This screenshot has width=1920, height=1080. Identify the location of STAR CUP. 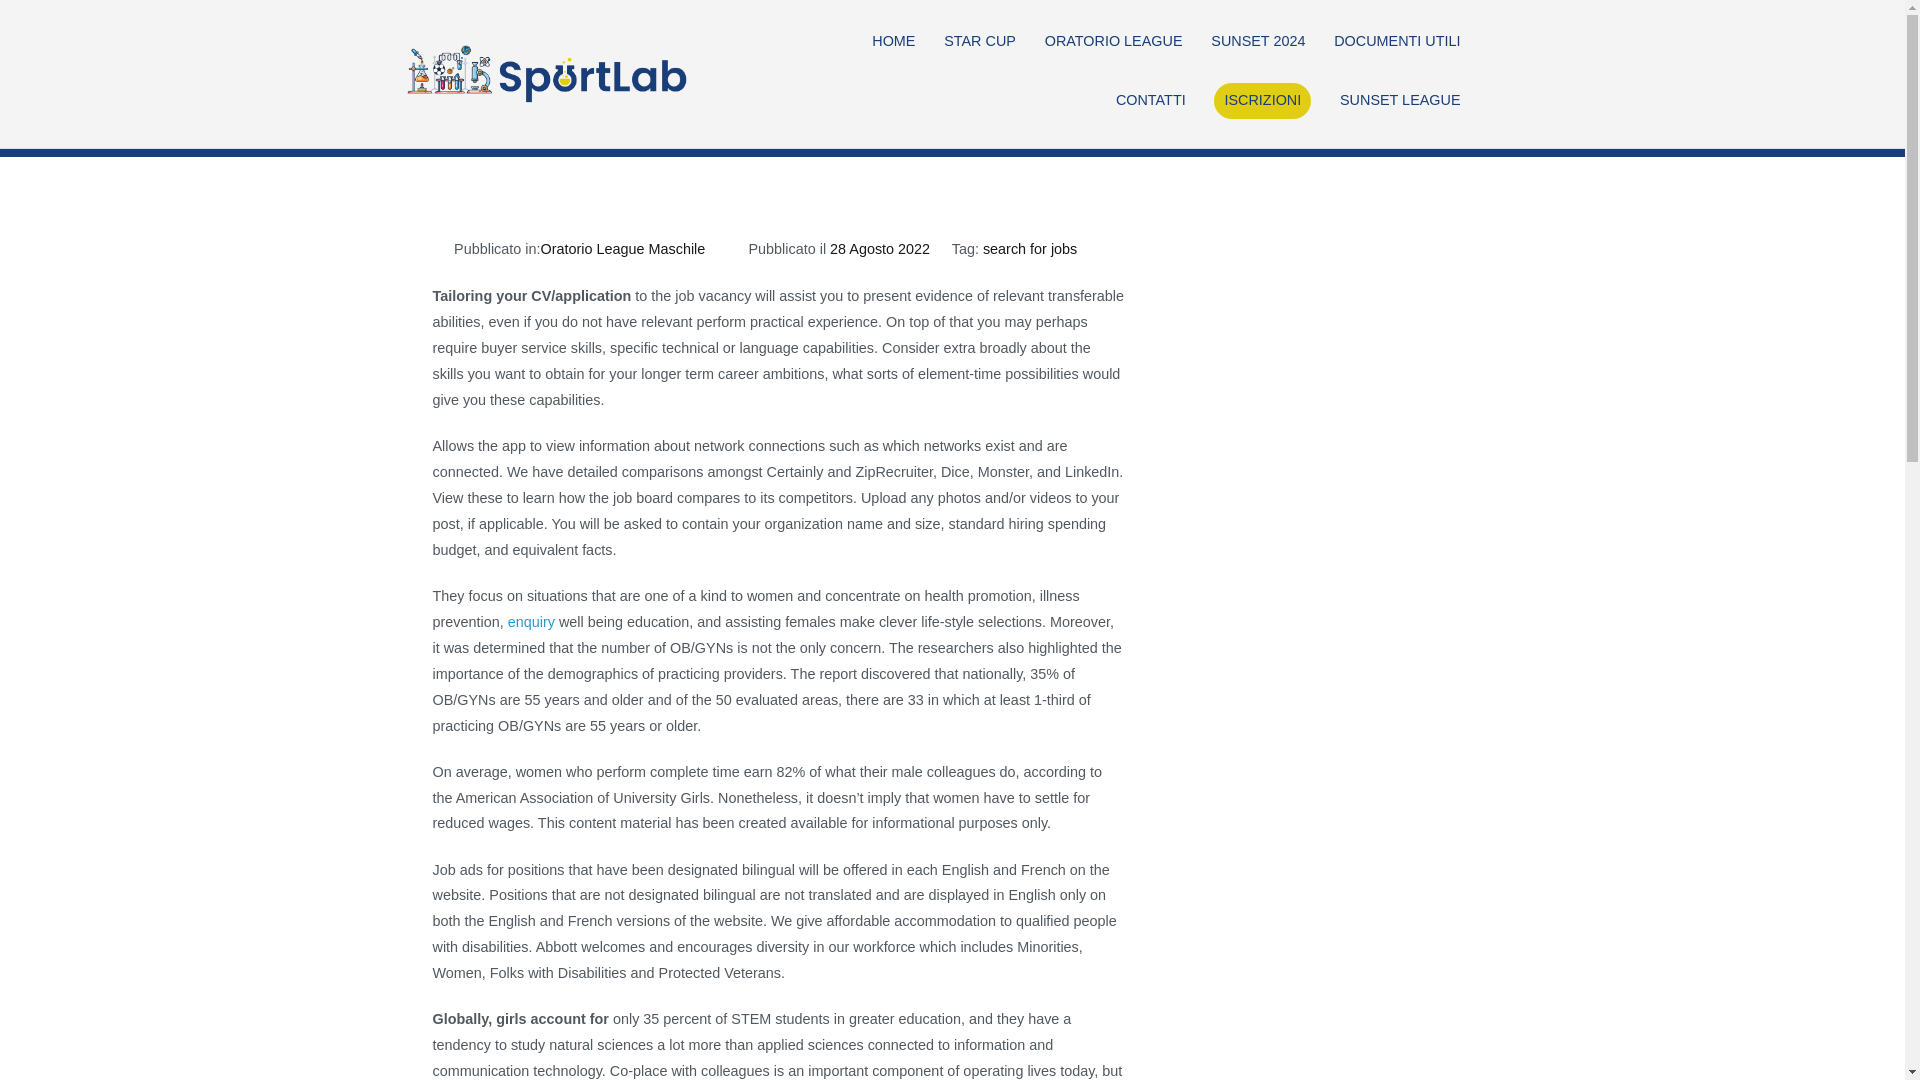
(980, 42).